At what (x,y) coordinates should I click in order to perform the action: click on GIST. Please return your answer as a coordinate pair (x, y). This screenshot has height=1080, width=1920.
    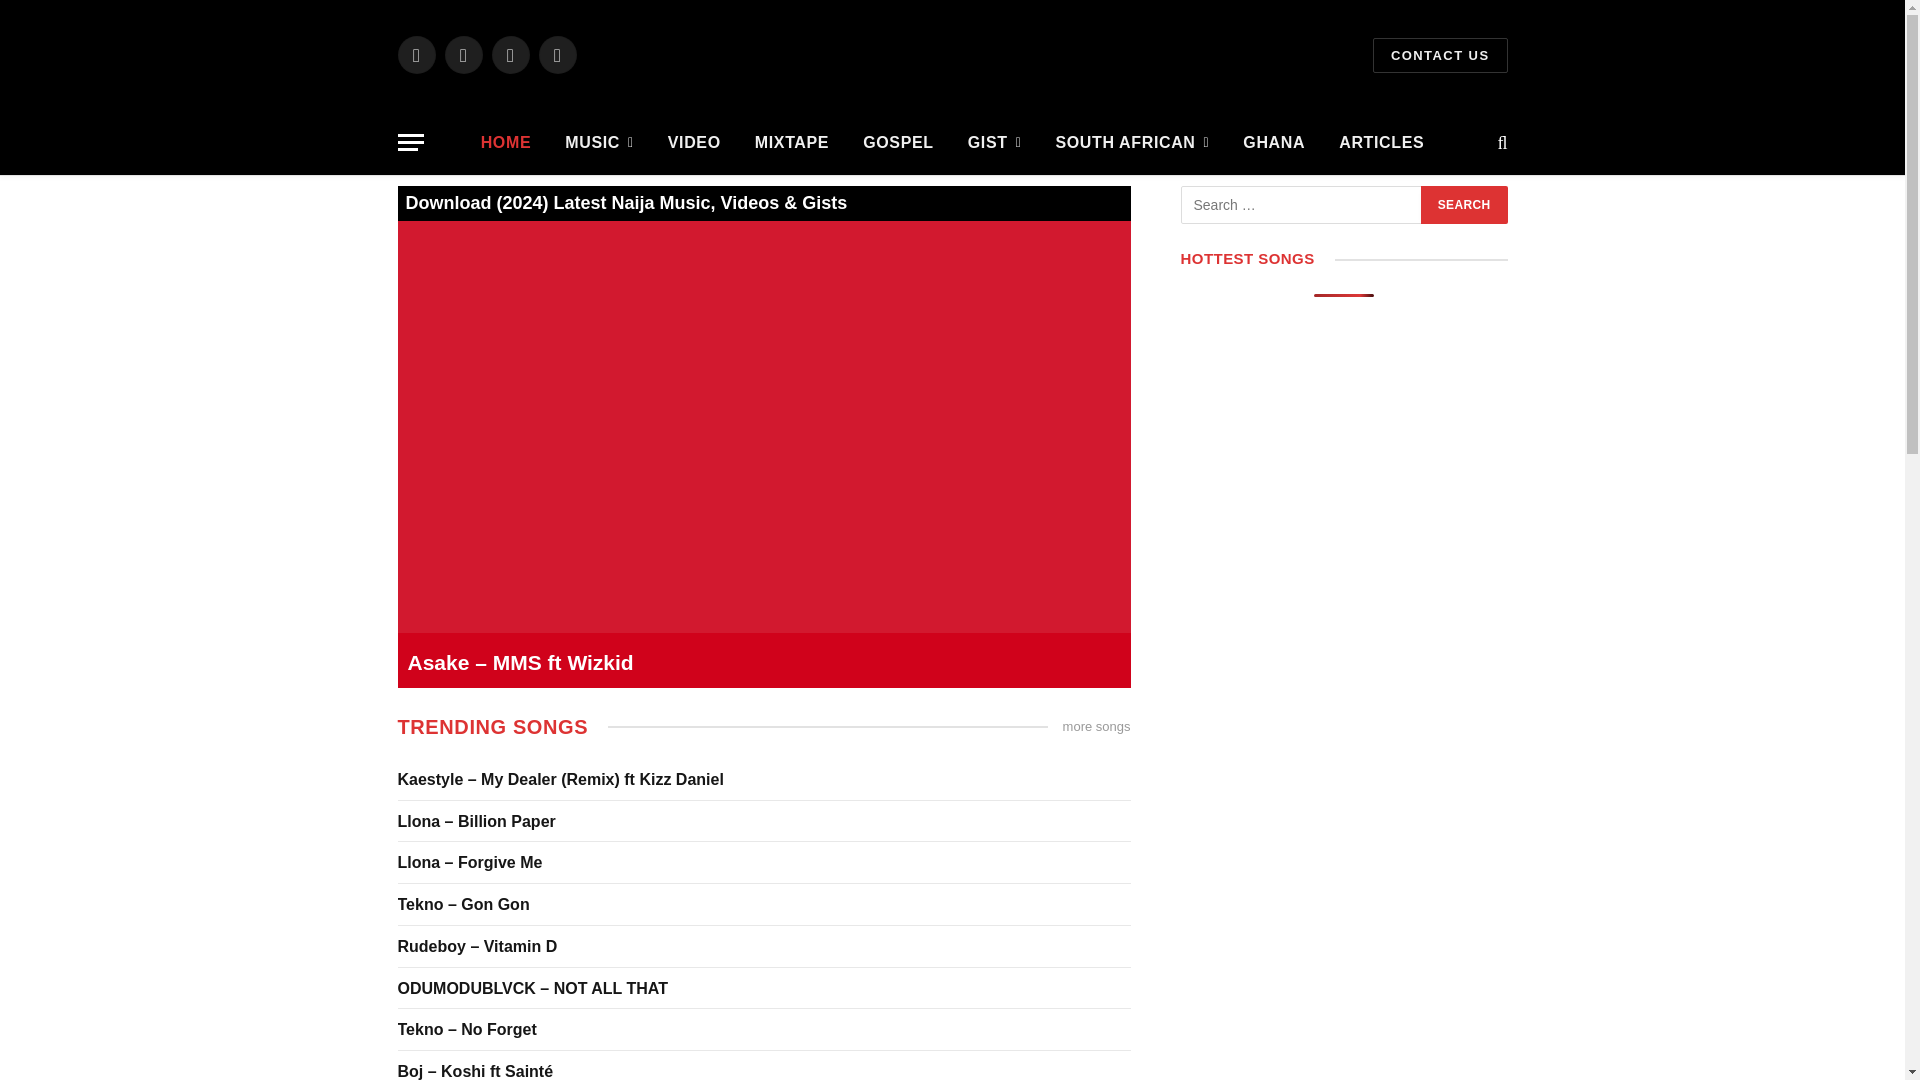
    Looking at the image, I should click on (994, 142).